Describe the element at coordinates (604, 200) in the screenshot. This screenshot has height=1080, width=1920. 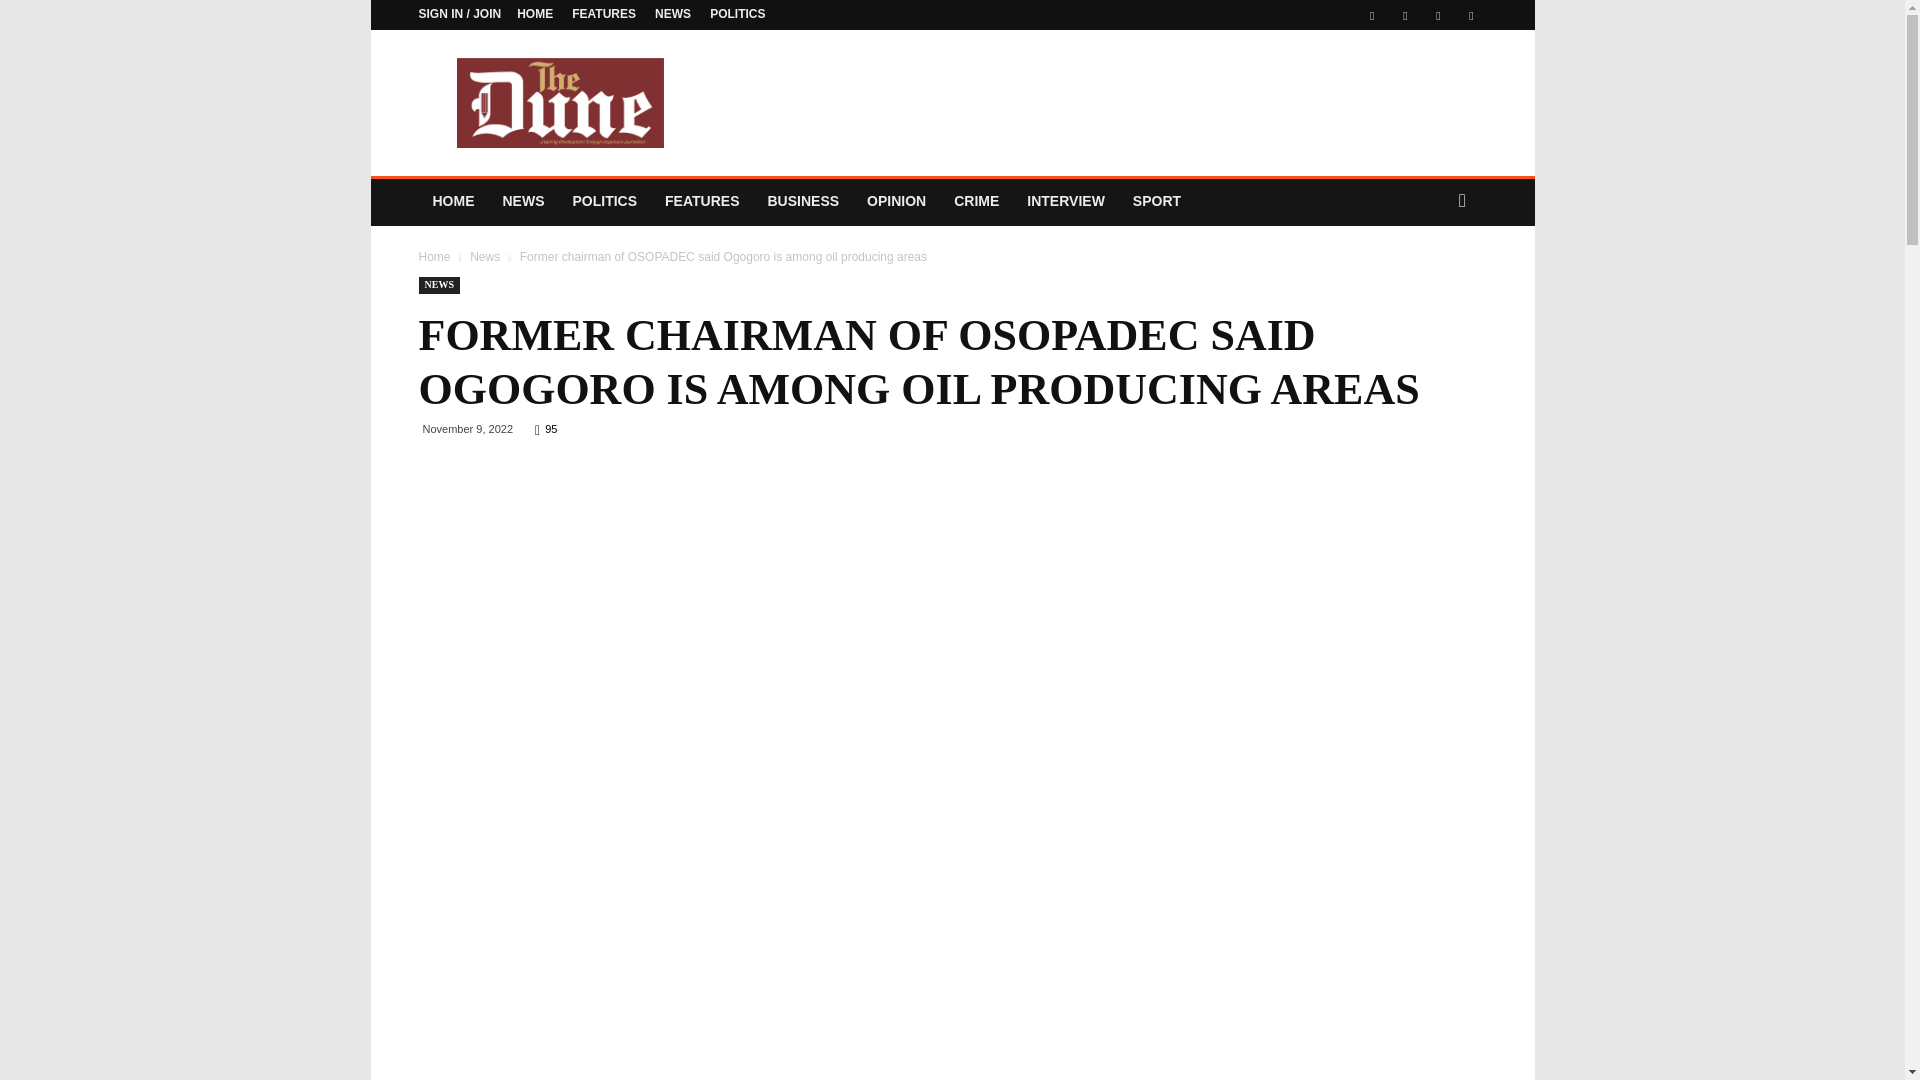
I see `POLITICS` at that location.